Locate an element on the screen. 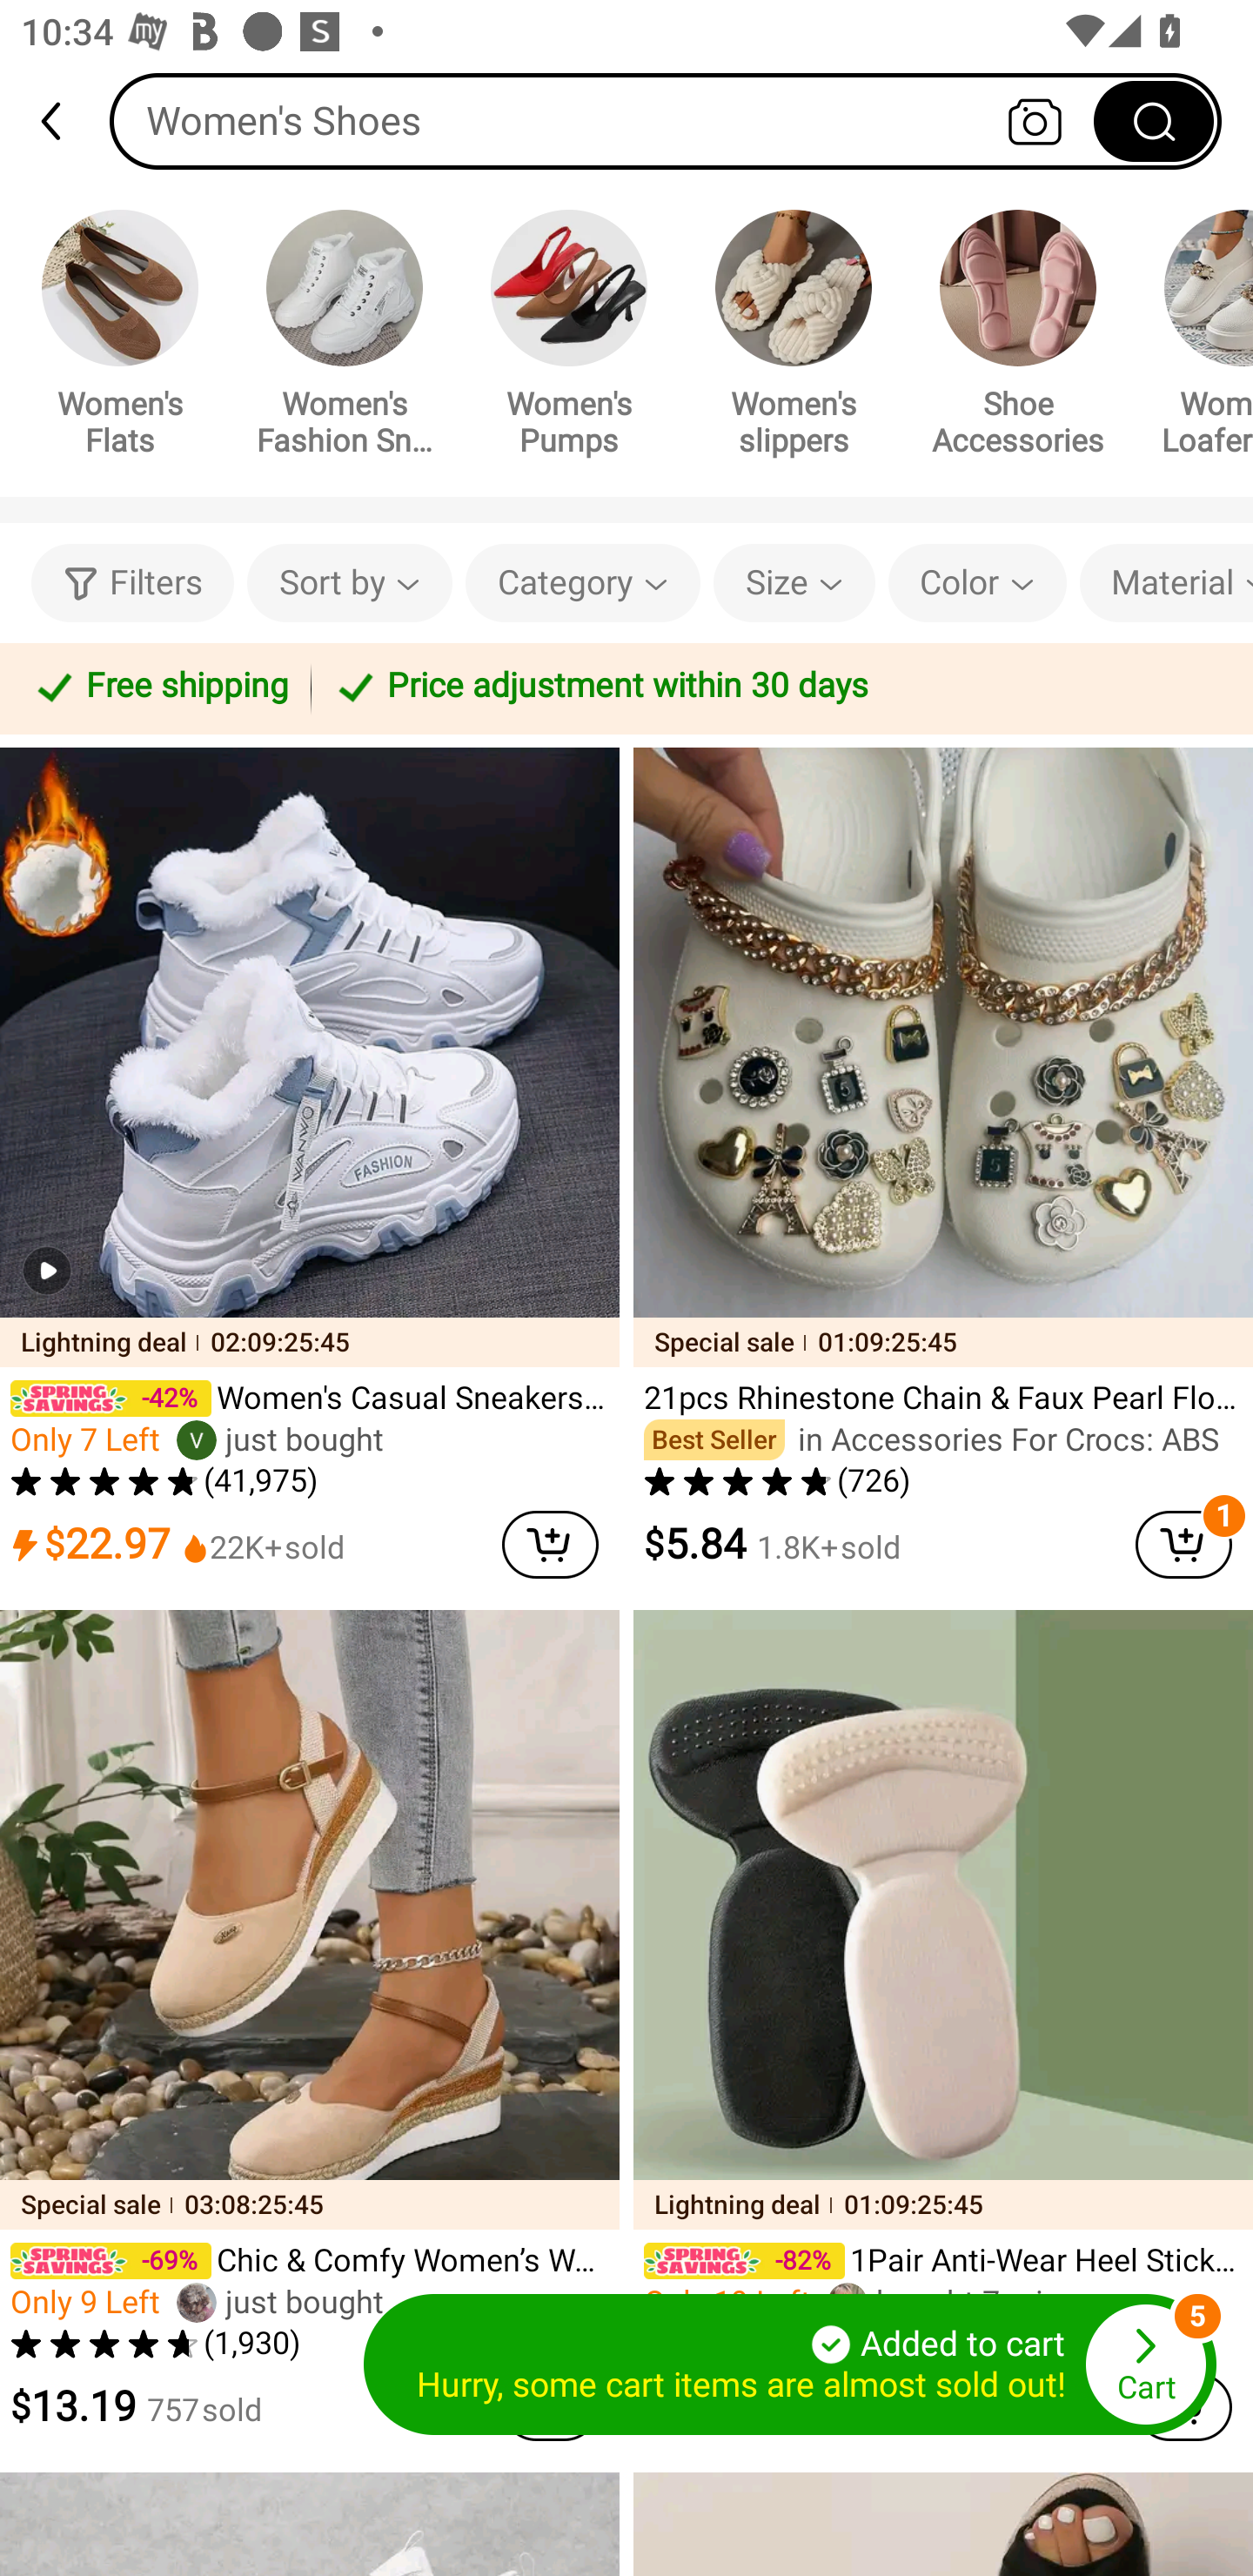 This screenshot has width=1253, height=2576. Sort by is located at coordinates (349, 583).